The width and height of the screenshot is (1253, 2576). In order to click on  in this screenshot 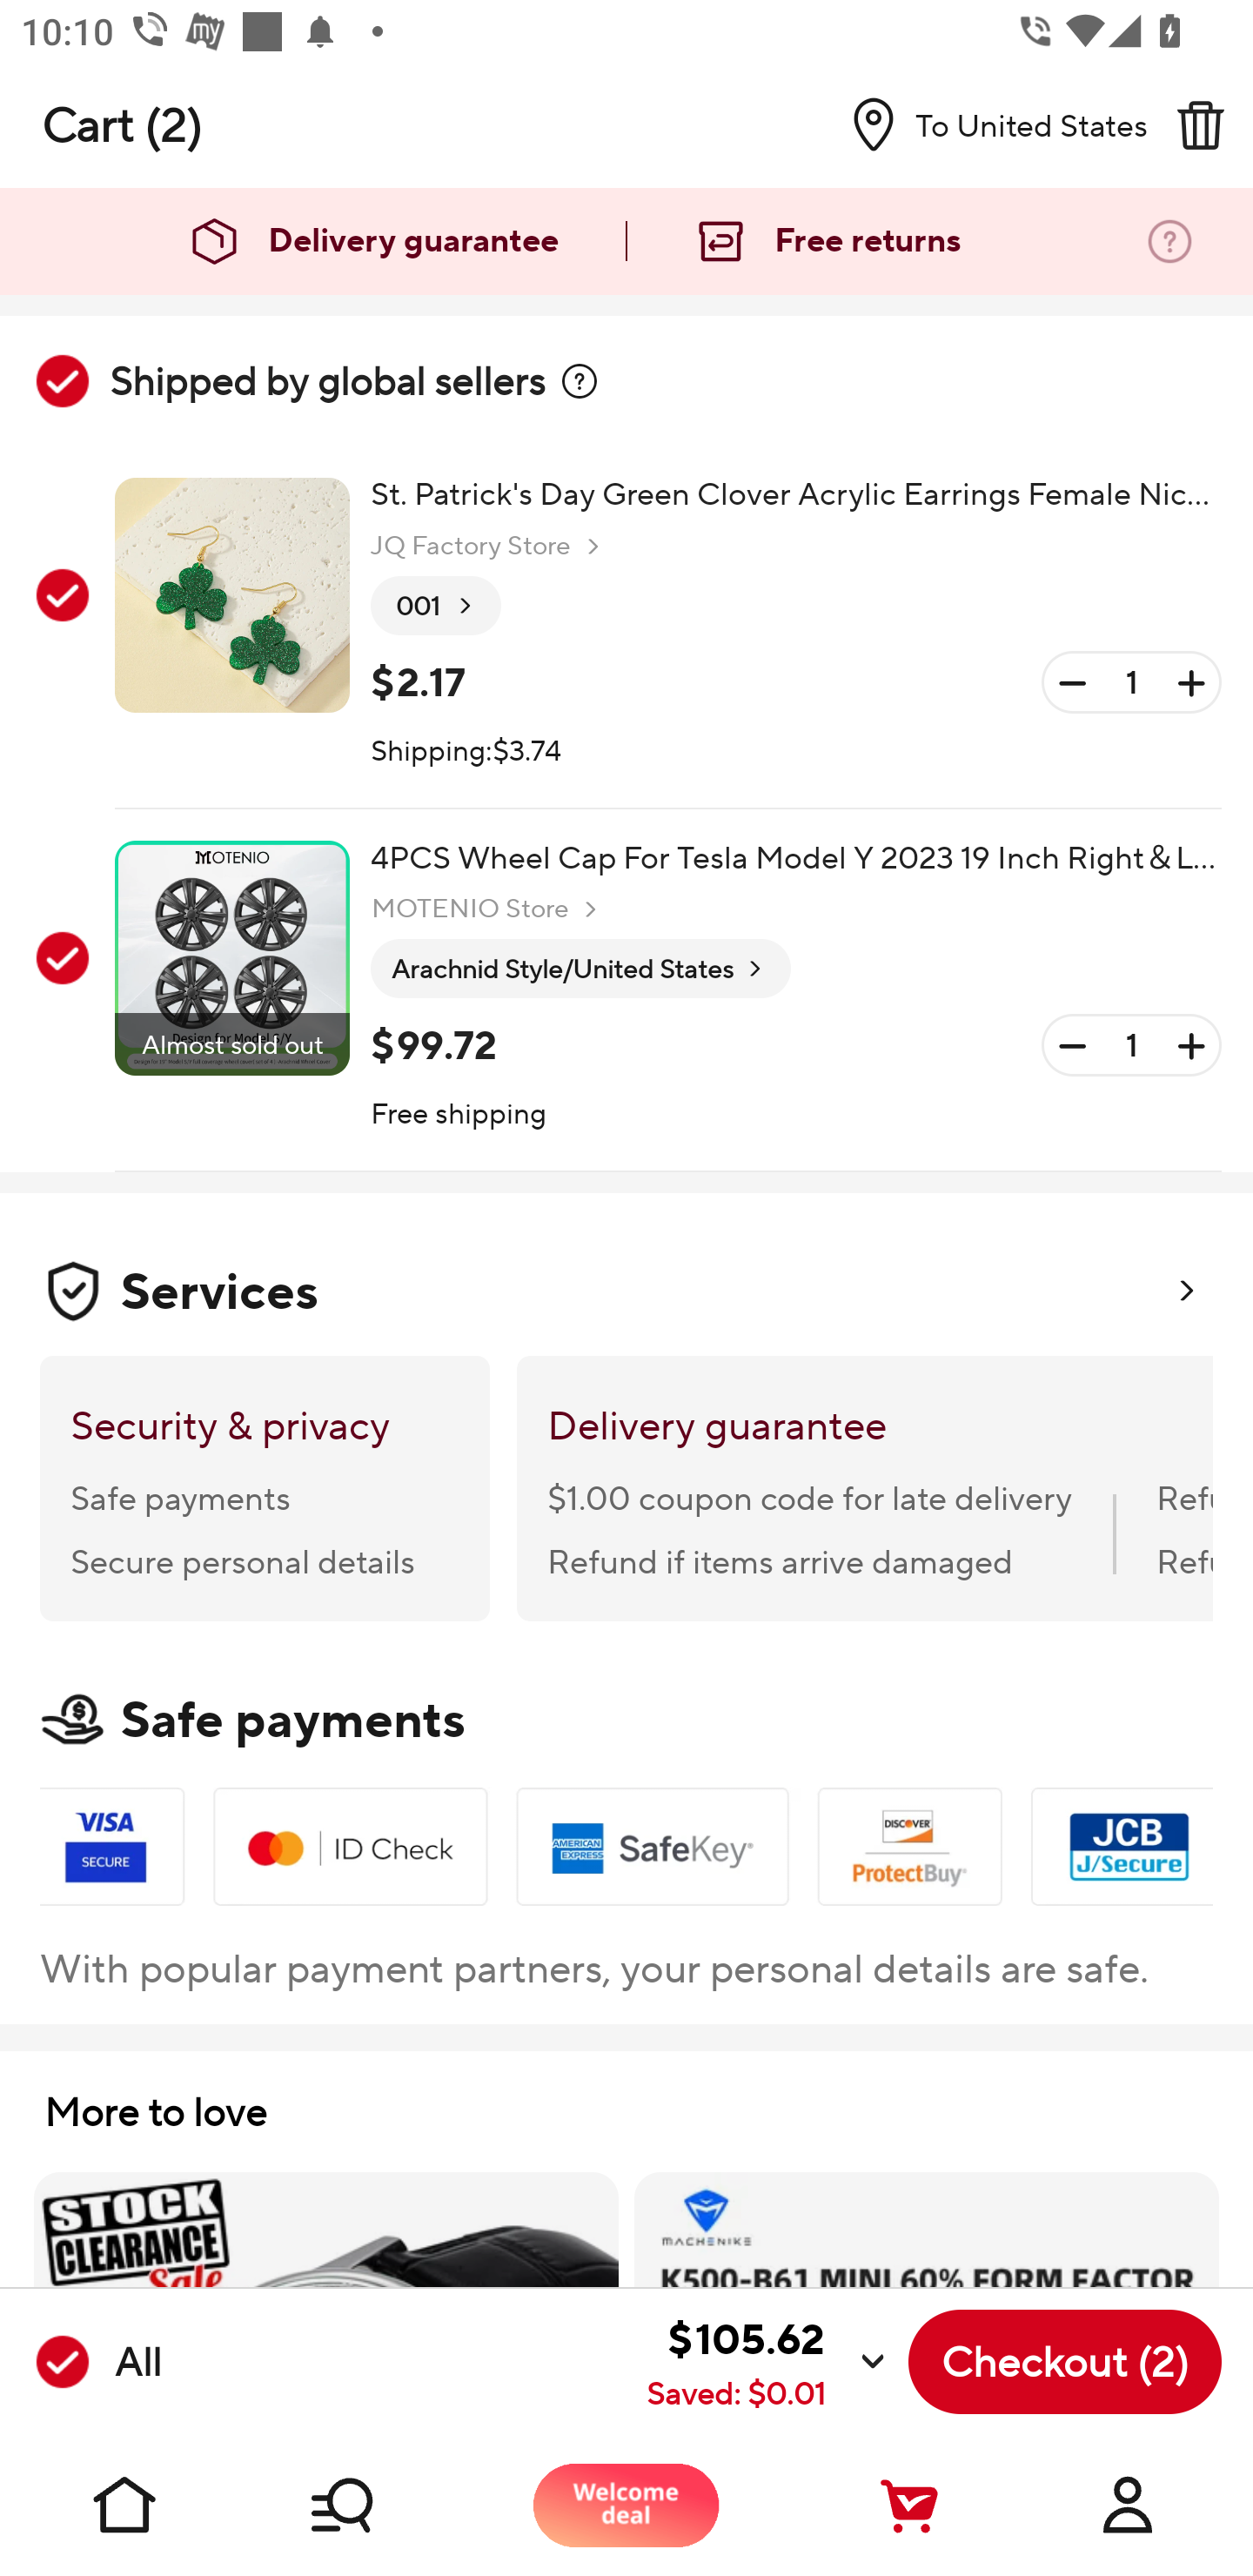, I will do `click(1200, 124)`.